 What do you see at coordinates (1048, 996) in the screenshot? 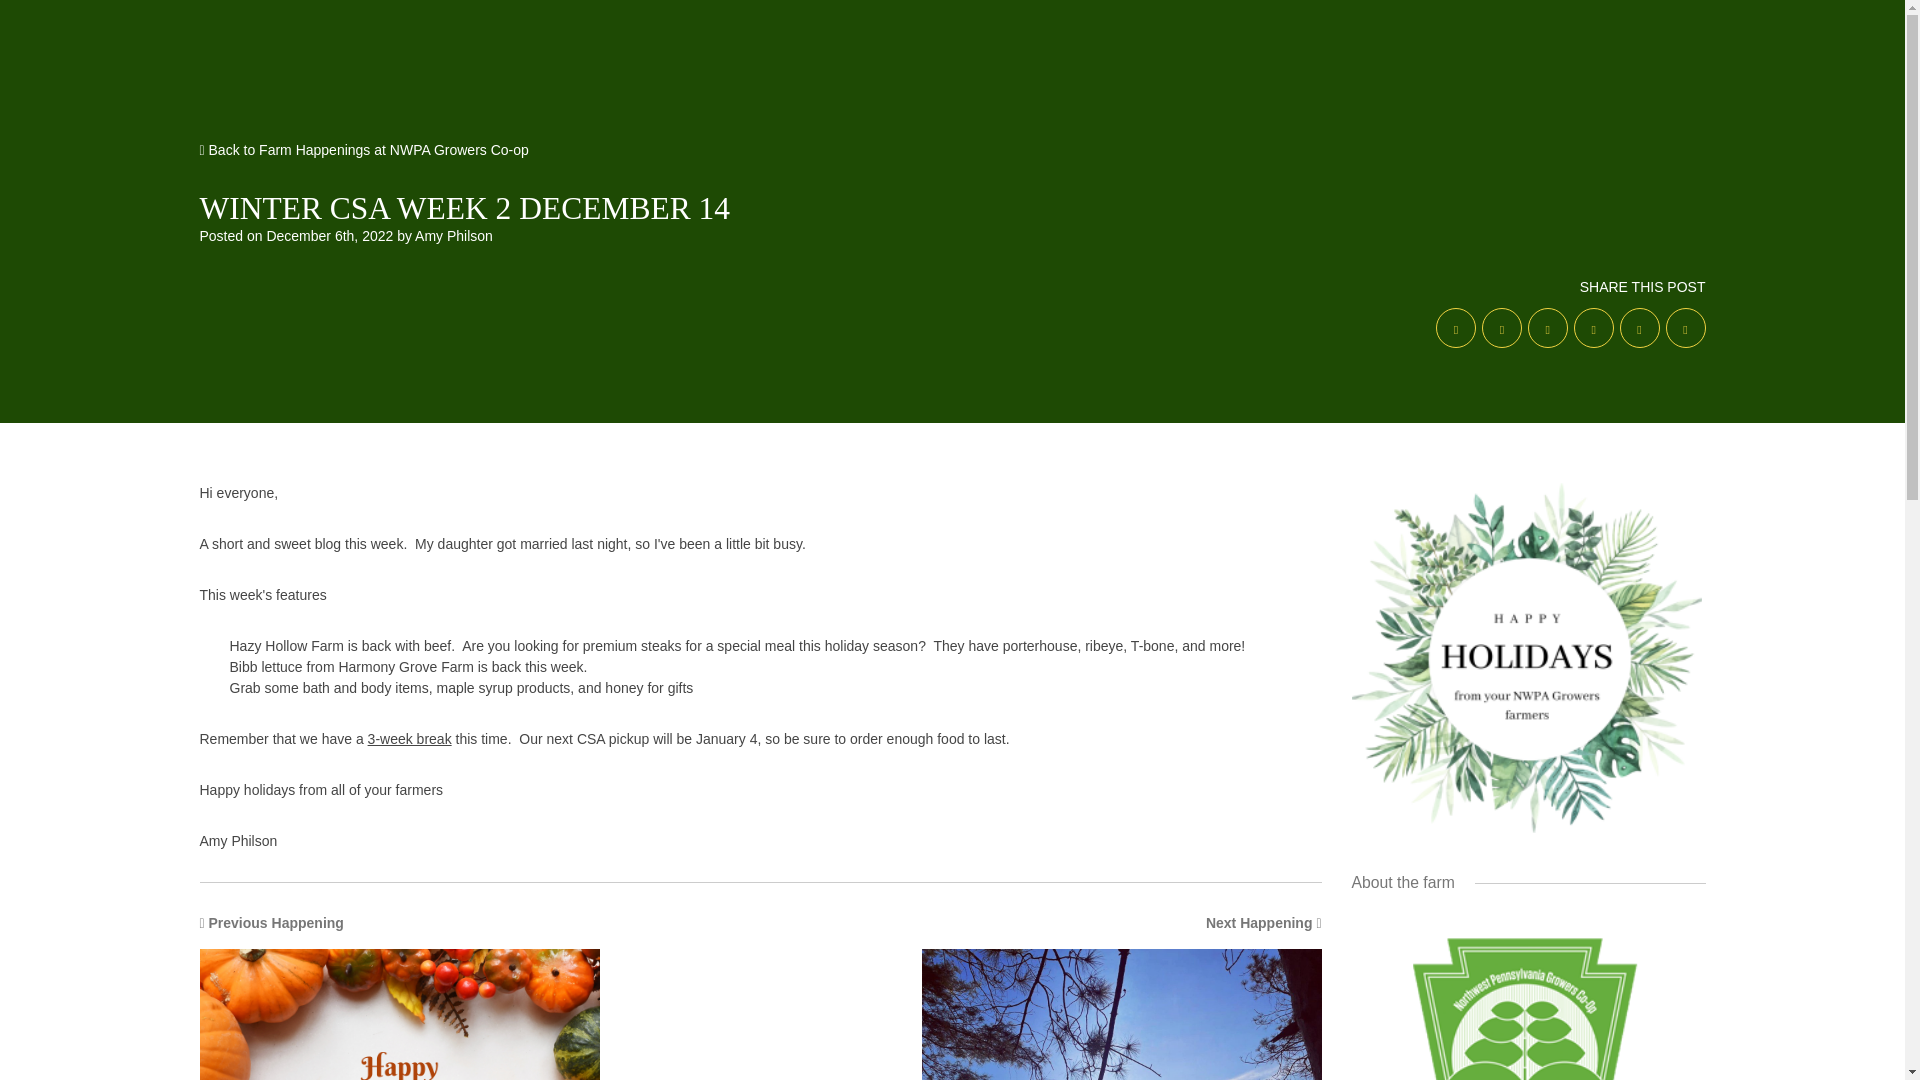
I see `Next Happening: Winter CSA Week 3 January 4` at bounding box center [1048, 996].